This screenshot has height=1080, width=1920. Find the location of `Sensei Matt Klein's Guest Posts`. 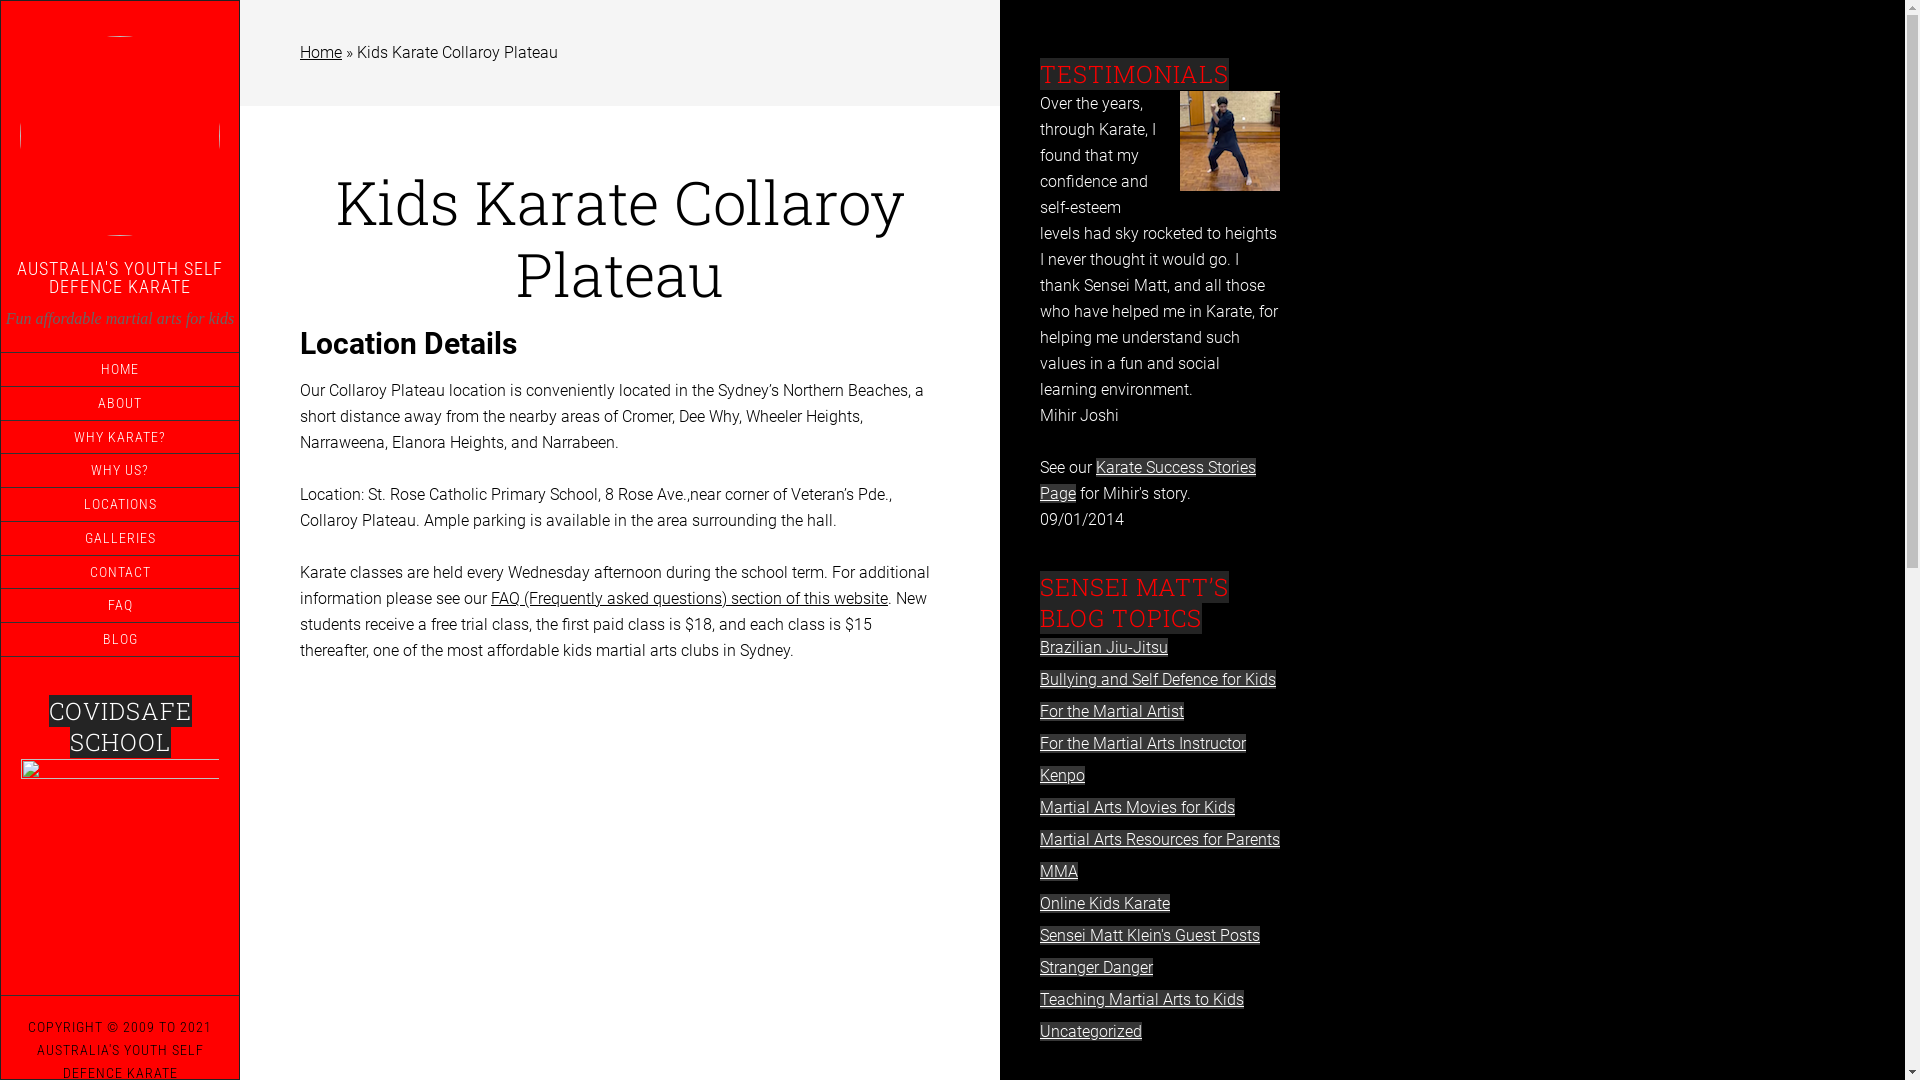

Sensei Matt Klein's Guest Posts is located at coordinates (1150, 936).